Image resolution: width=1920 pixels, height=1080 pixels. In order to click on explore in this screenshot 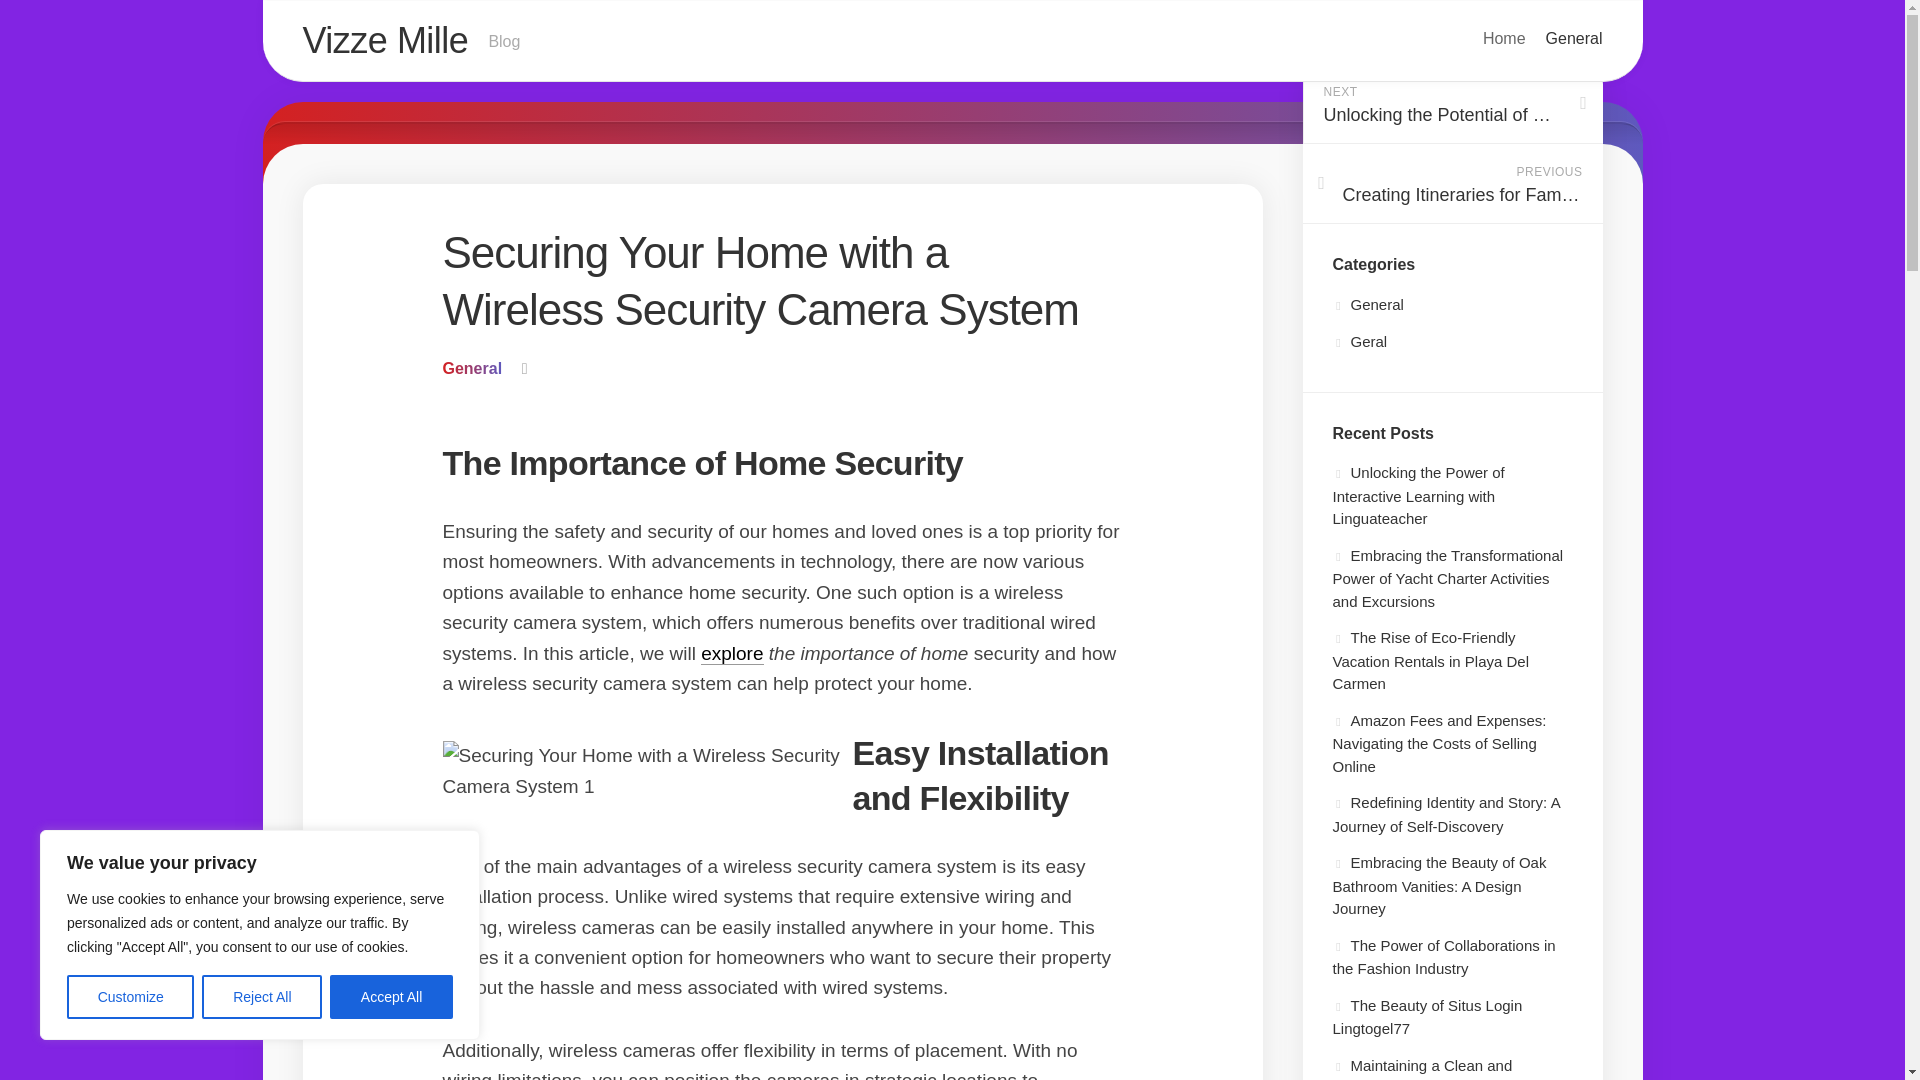, I will do `click(1359, 340)`.